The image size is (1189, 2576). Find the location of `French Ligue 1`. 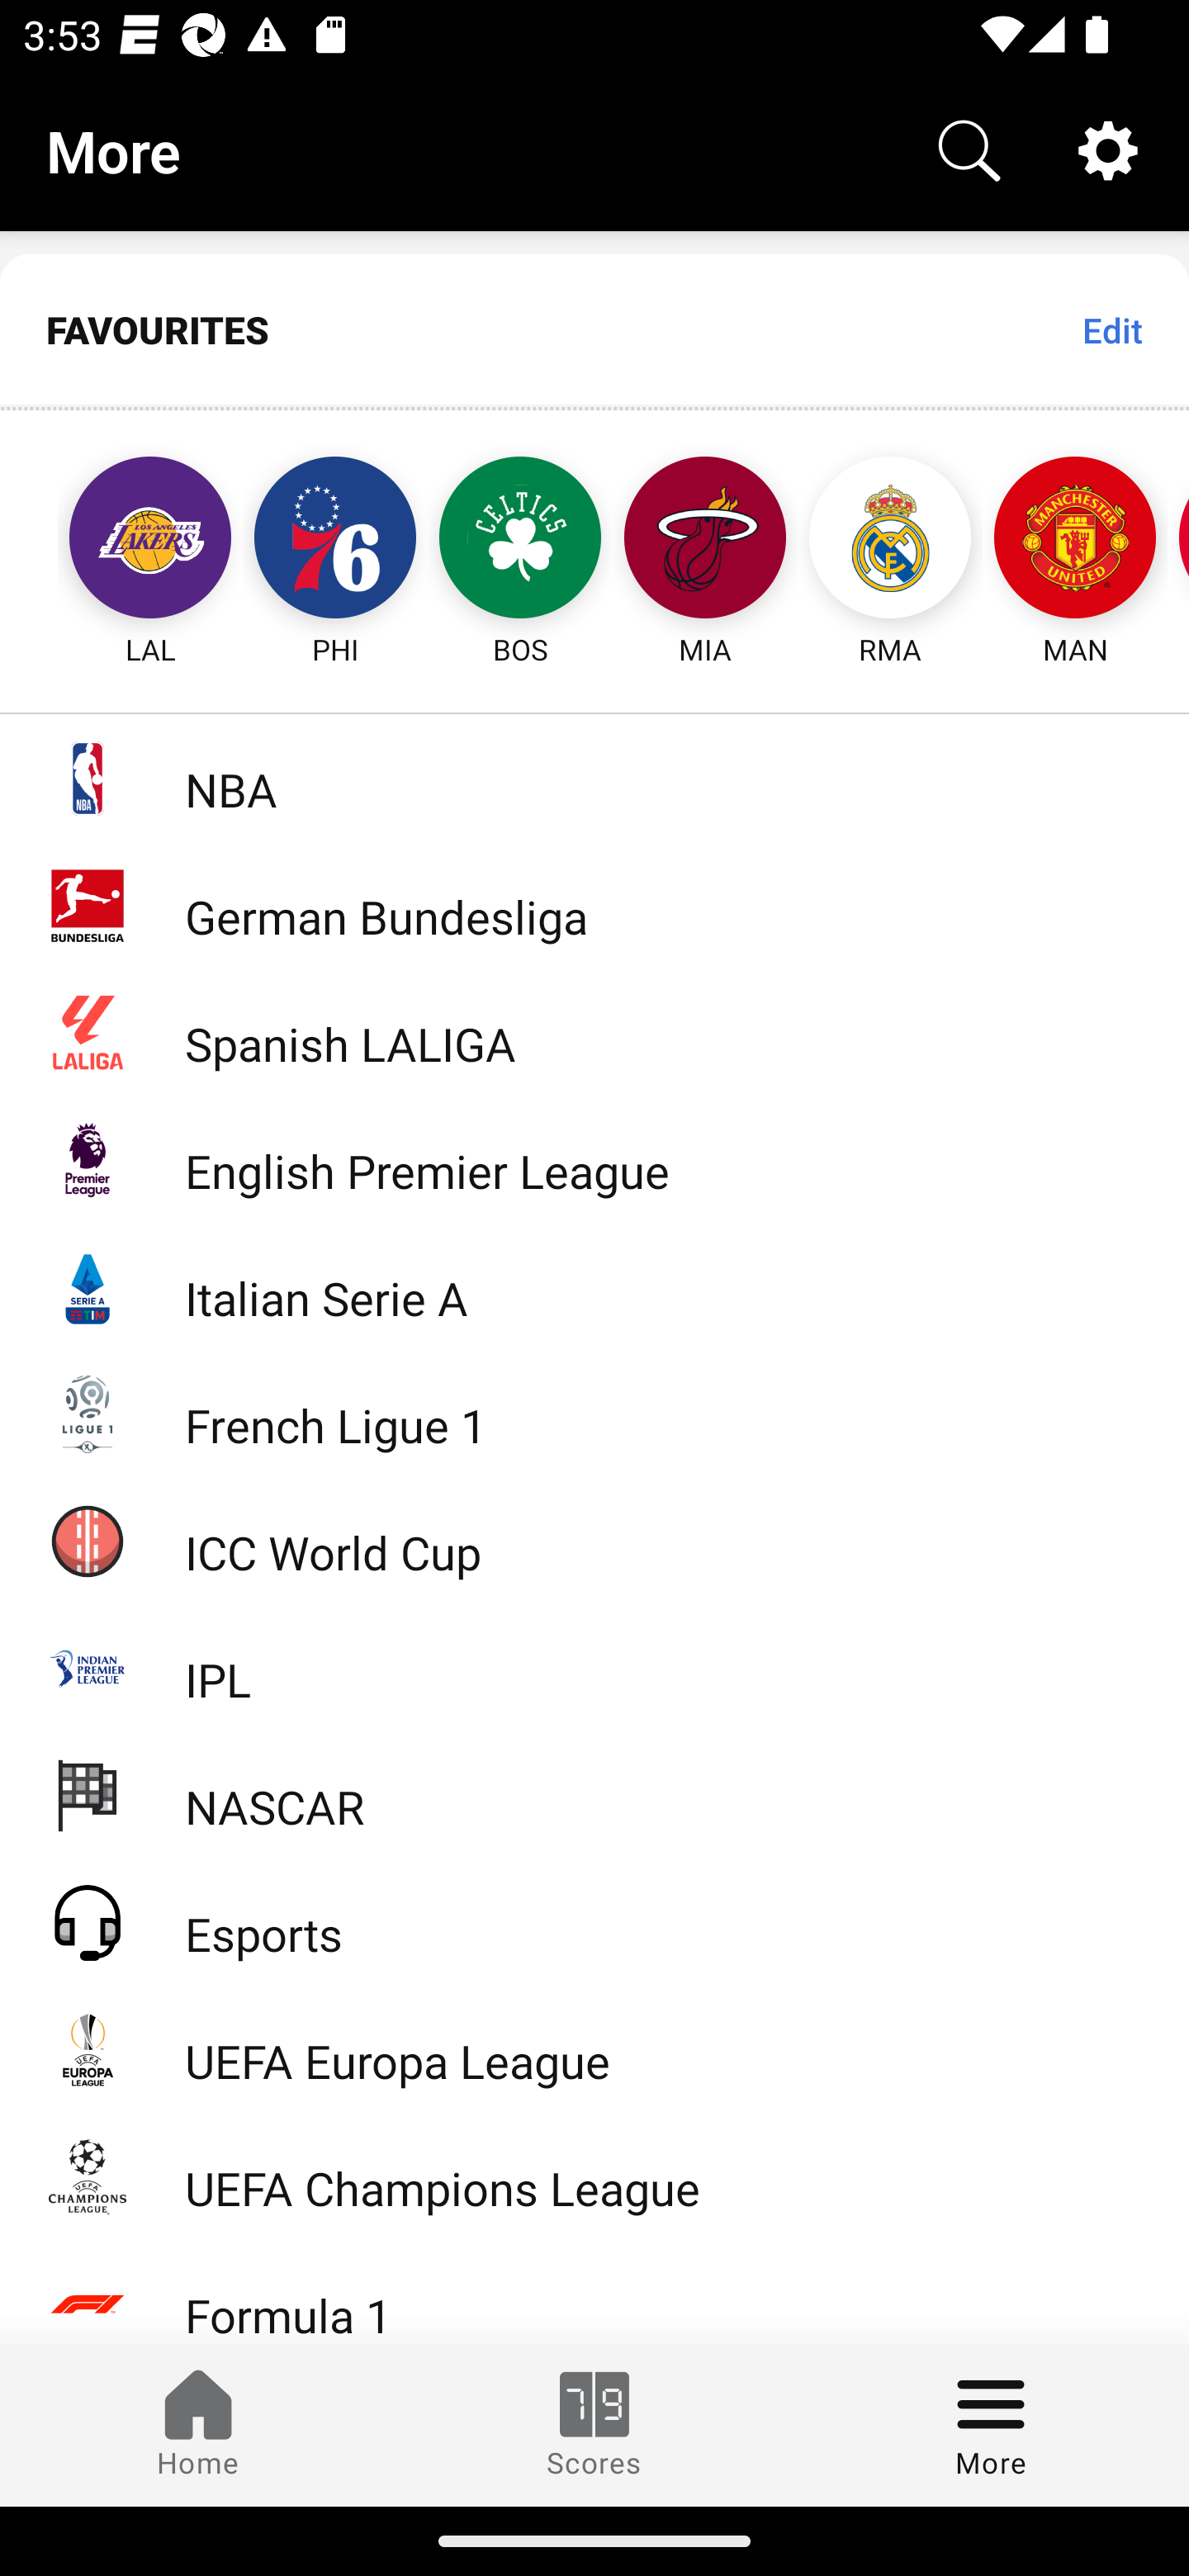

French Ligue 1 is located at coordinates (594, 1412).